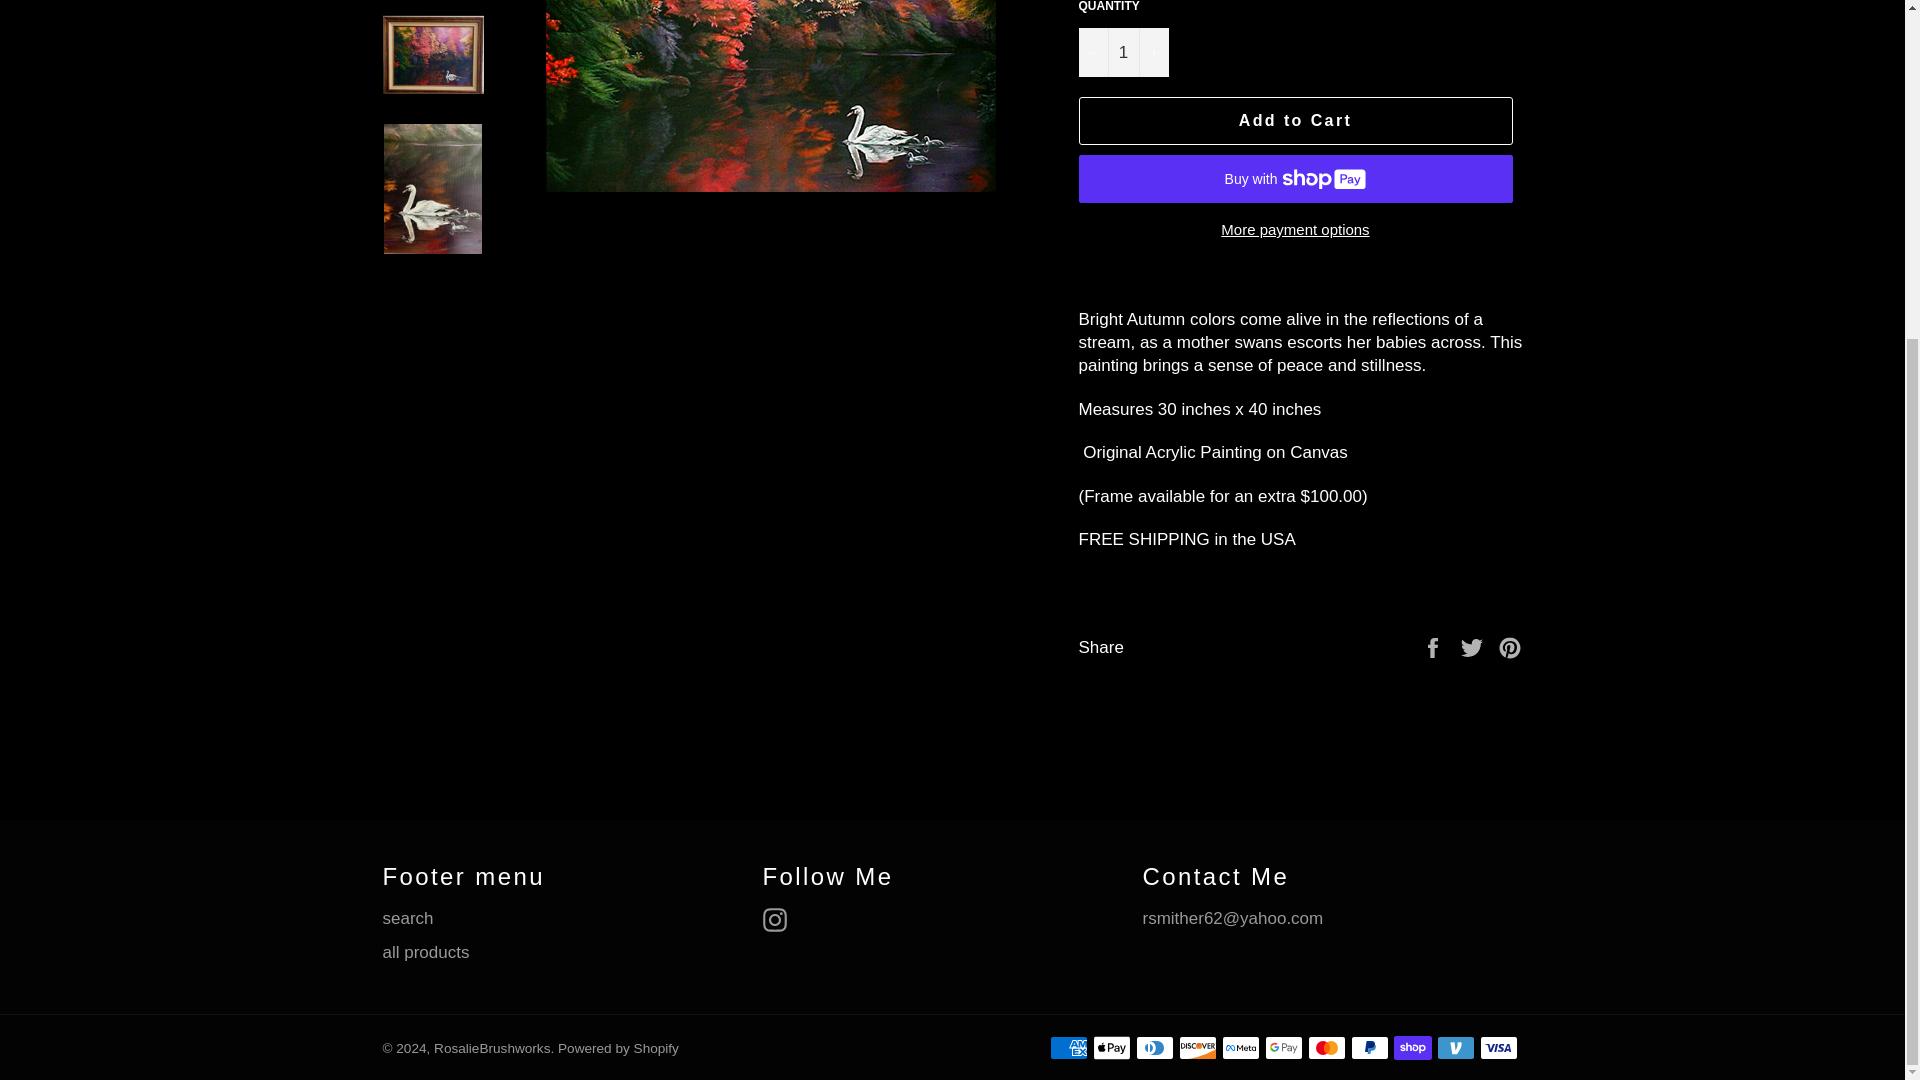 This screenshot has height=1080, width=1920. Describe the element at coordinates (779, 920) in the screenshot. I see `Instagram` at that location.